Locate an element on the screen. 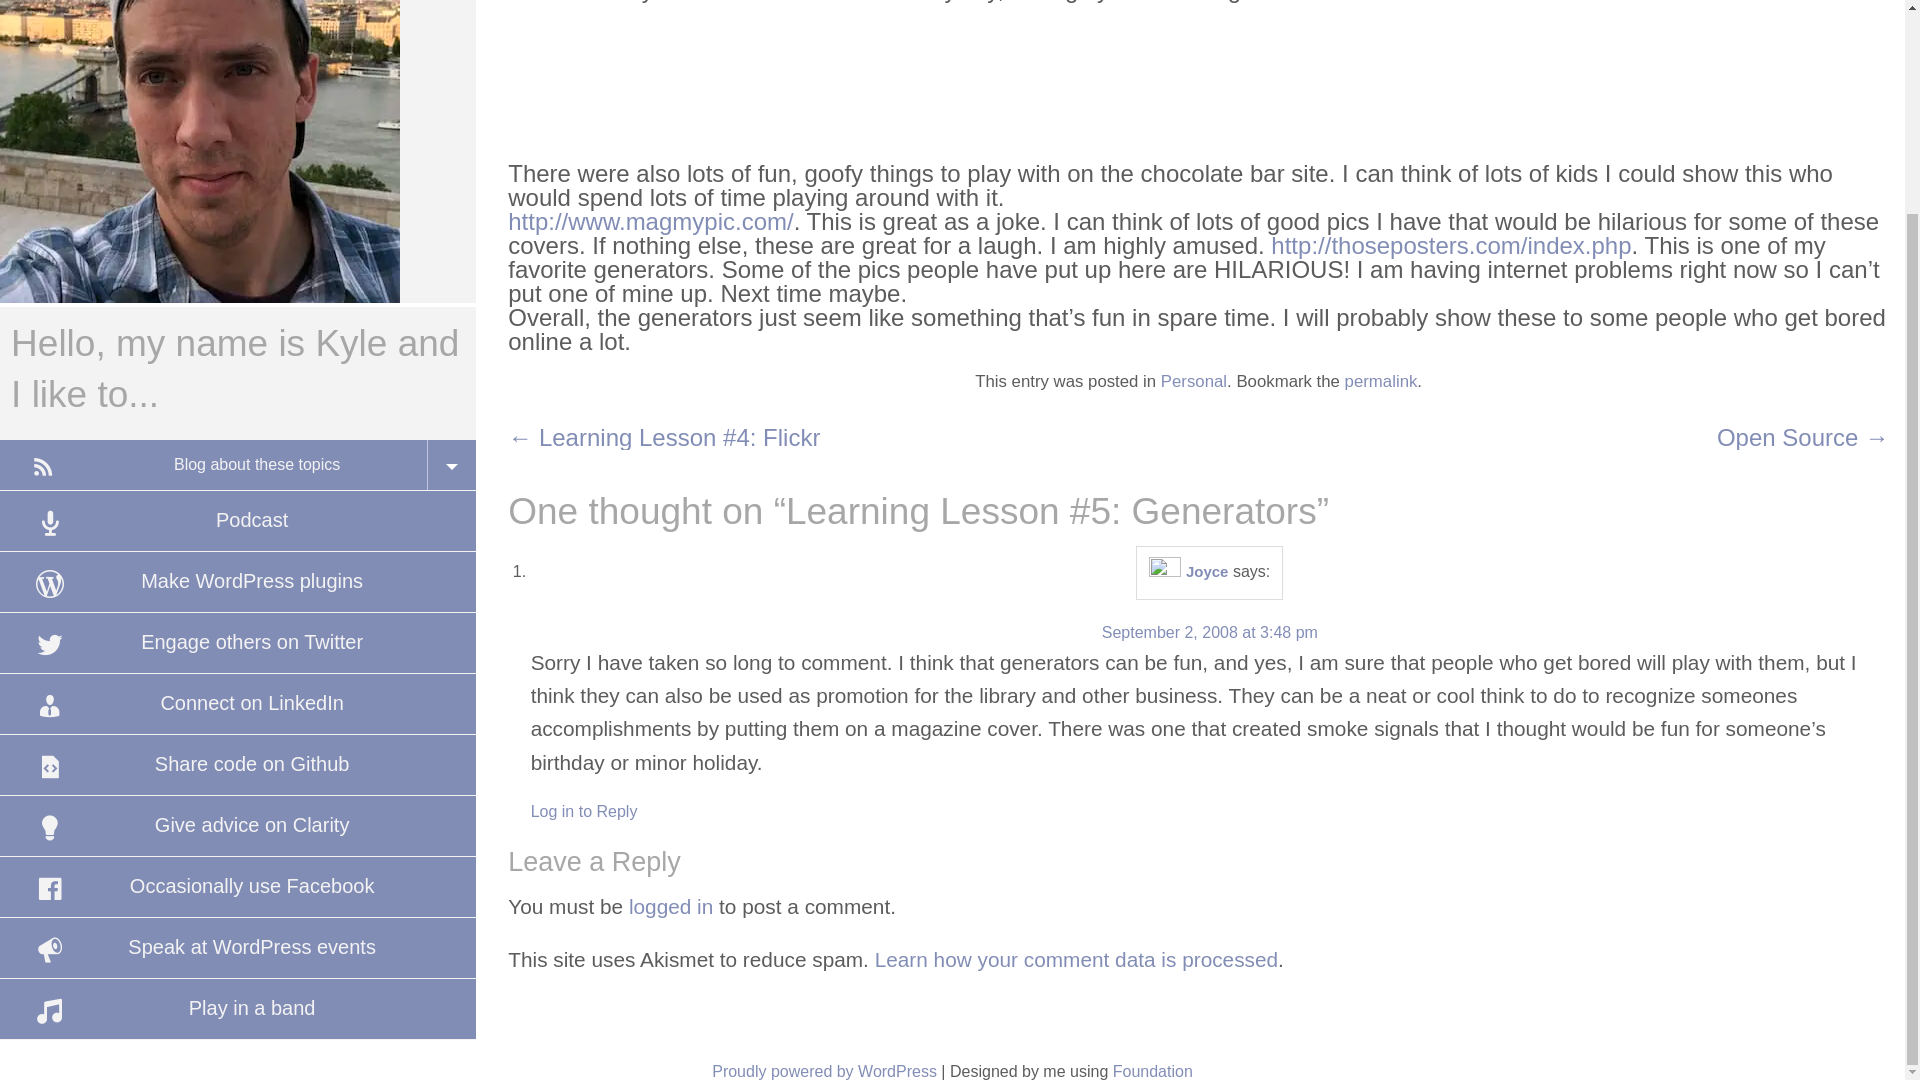  Give advice on Clarity is located at coordinates (238, 826).